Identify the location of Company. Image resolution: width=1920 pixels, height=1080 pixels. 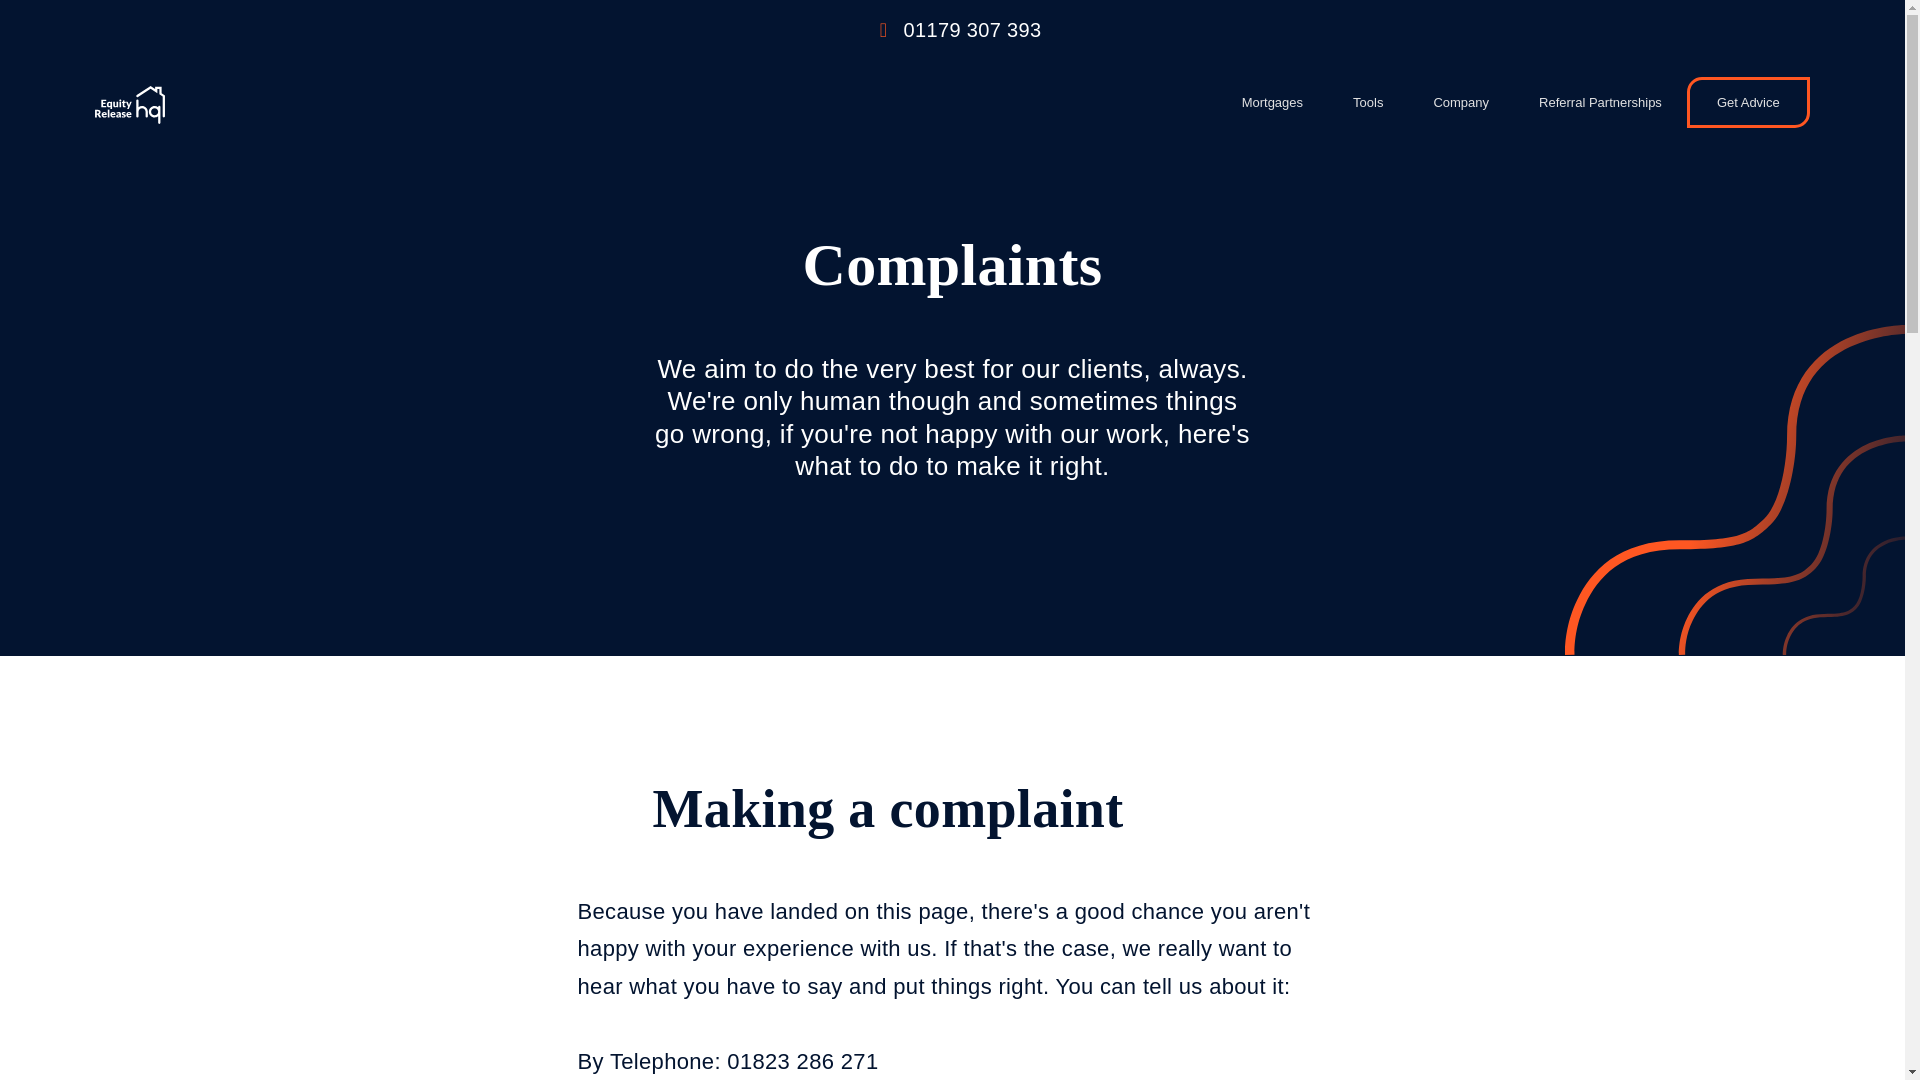
(1460, 102).